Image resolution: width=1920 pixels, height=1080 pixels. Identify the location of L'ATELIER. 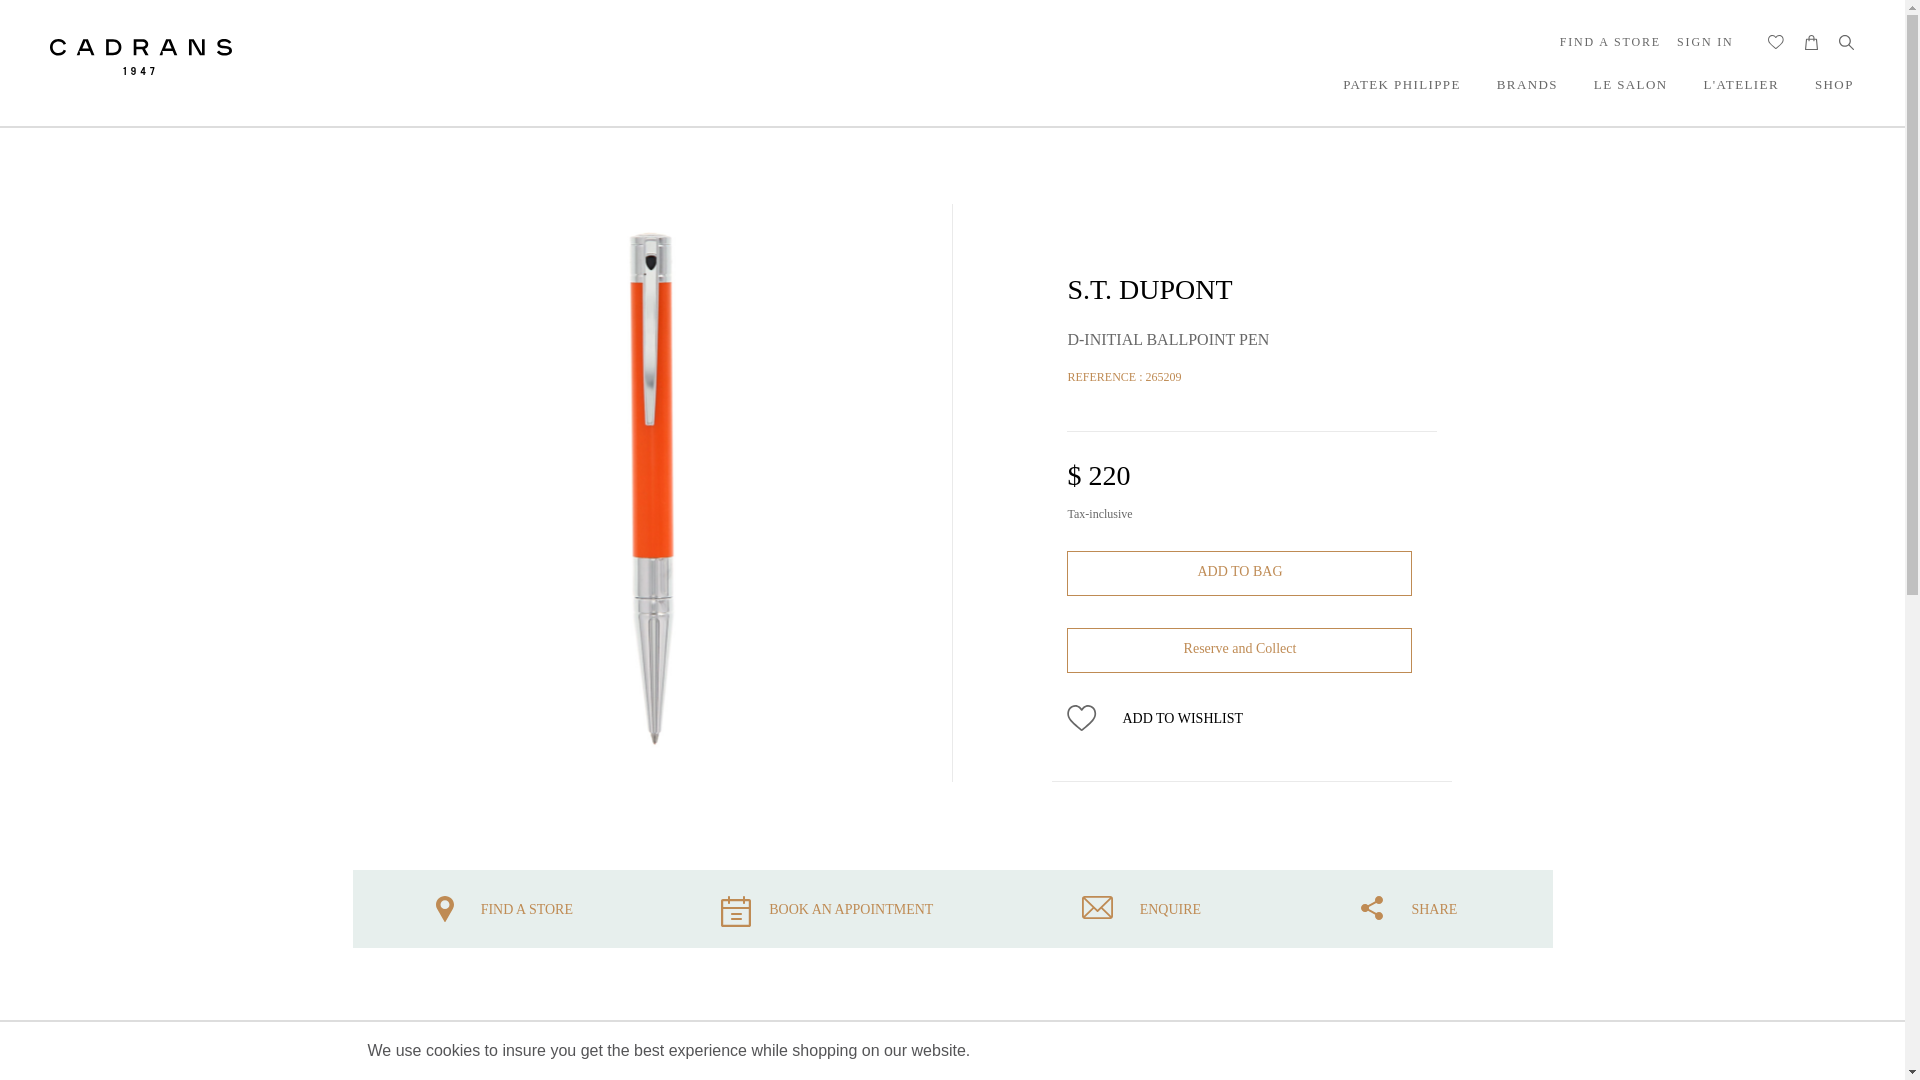
(1741, 84).